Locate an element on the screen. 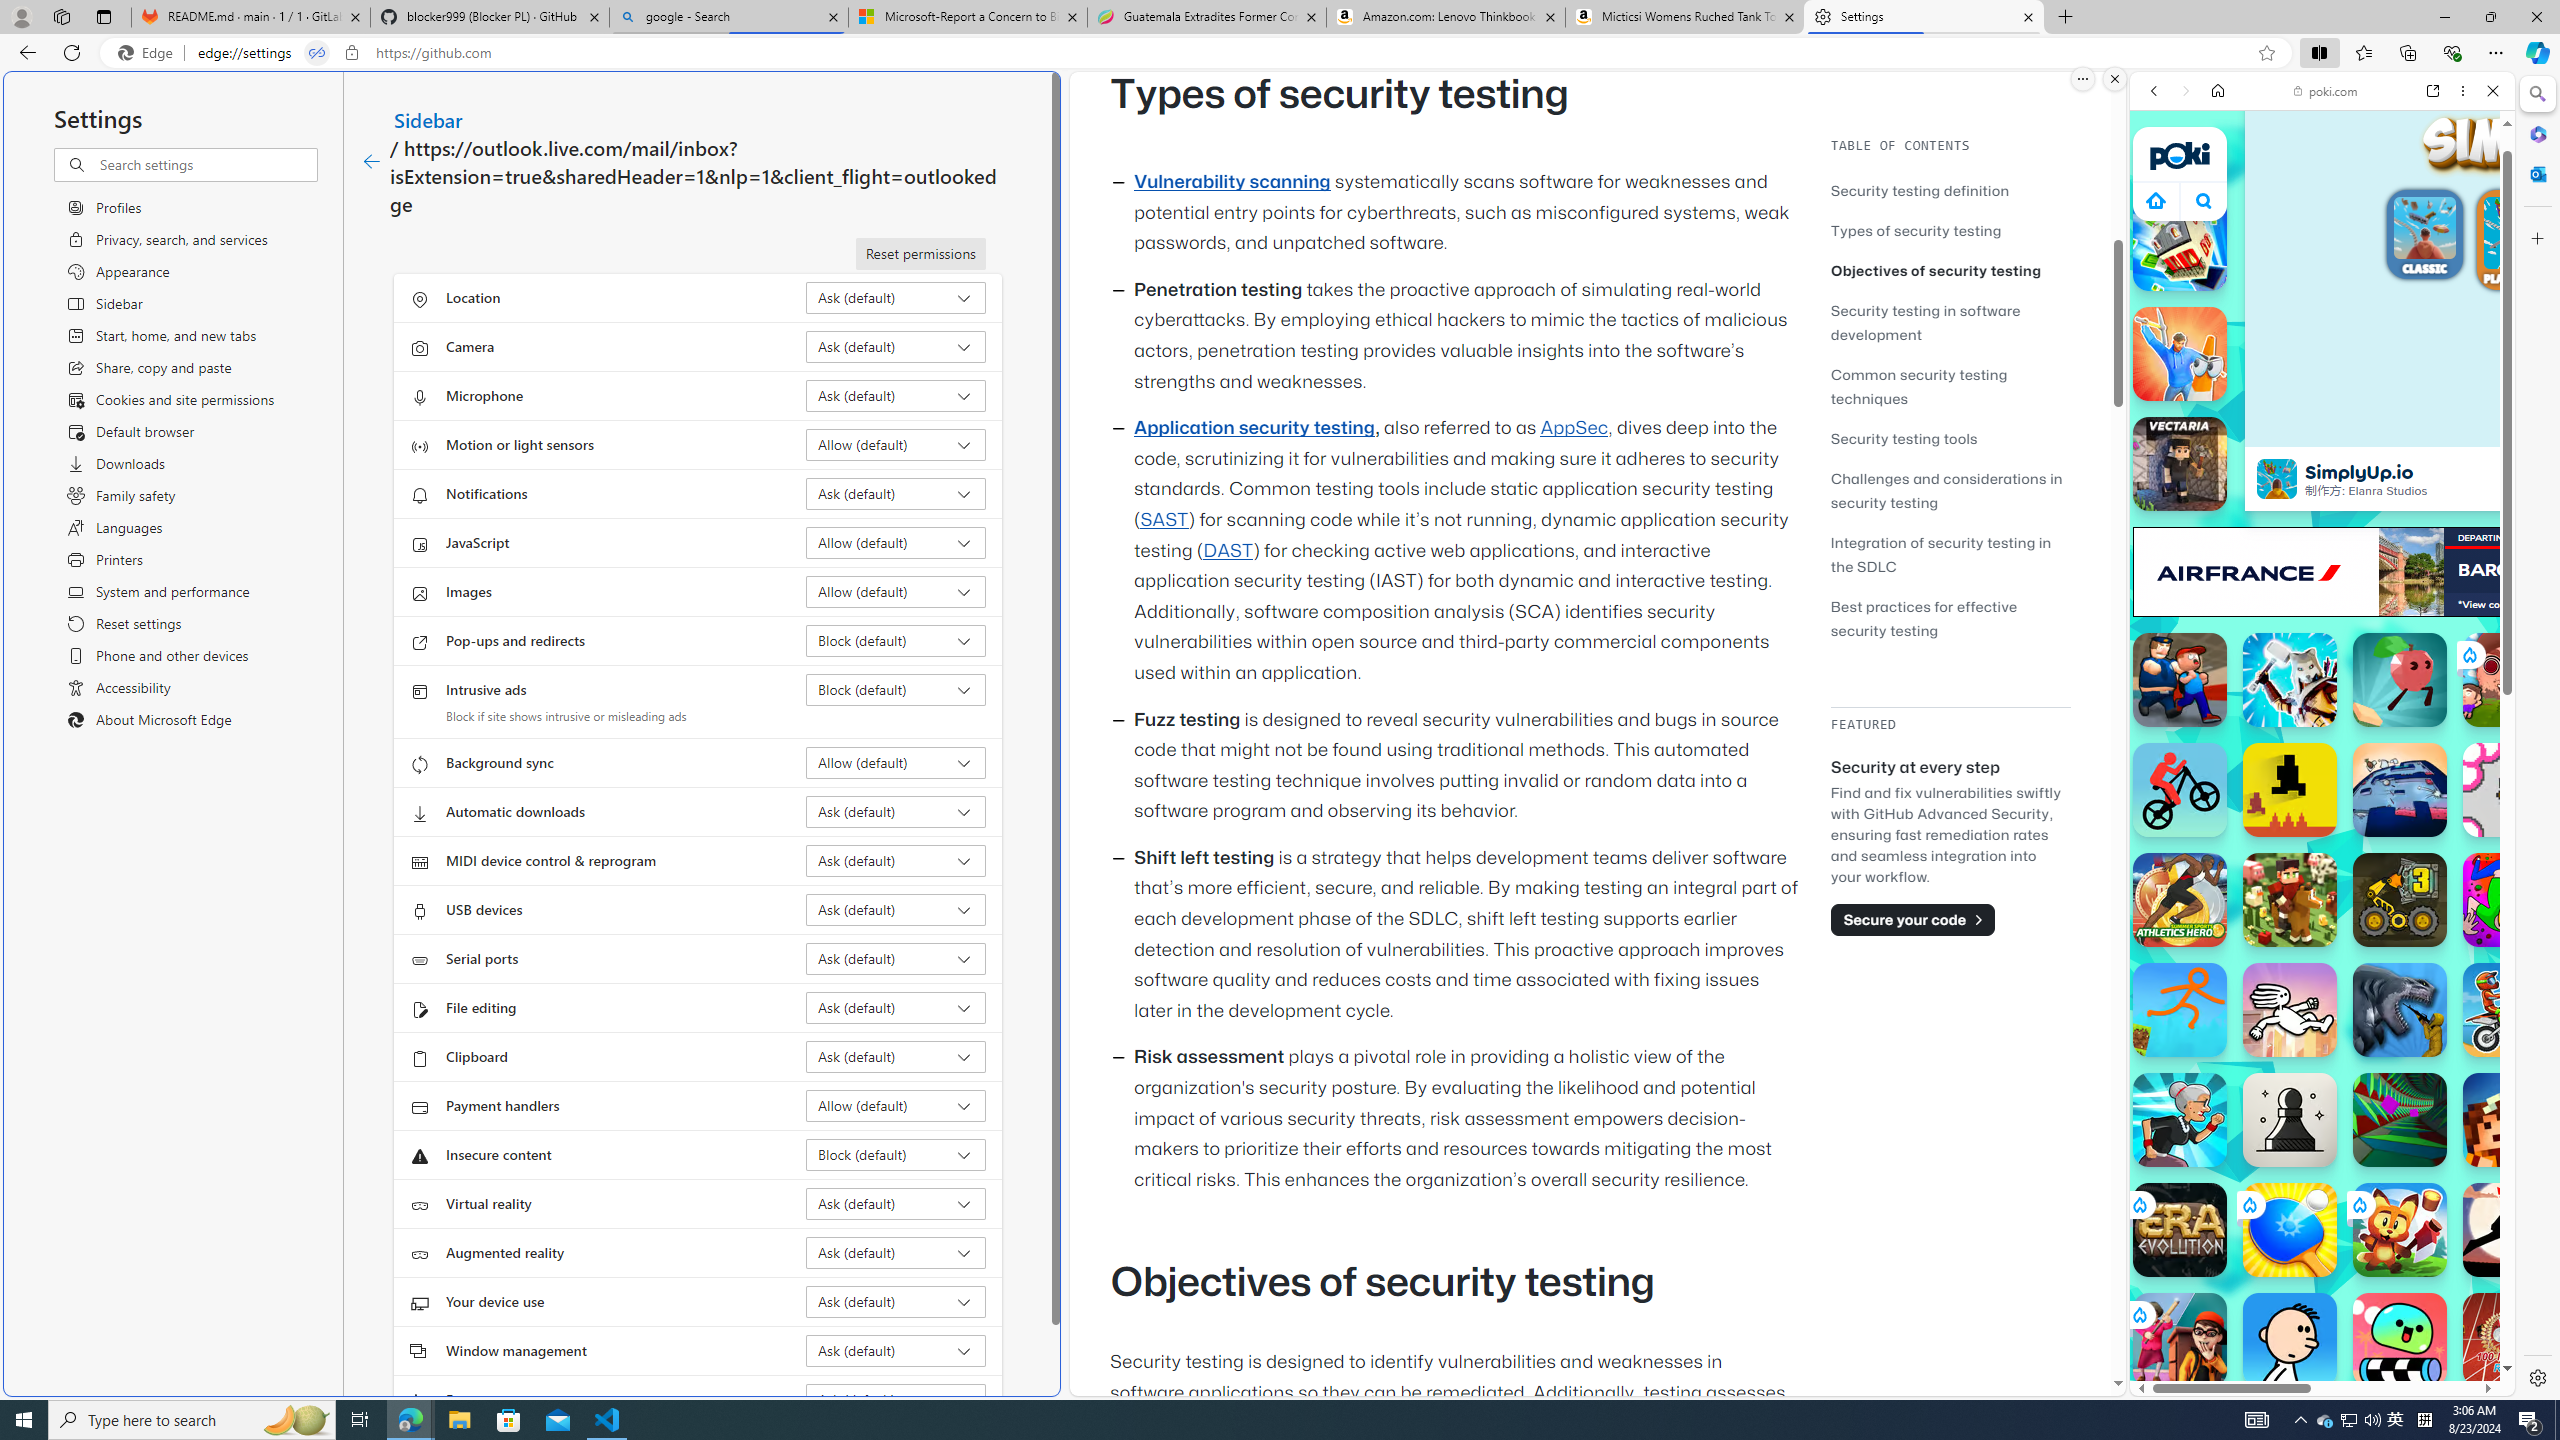 The height and width of the screenshot is (1440, 2560). More options. is located at coordinates (2082, 79).